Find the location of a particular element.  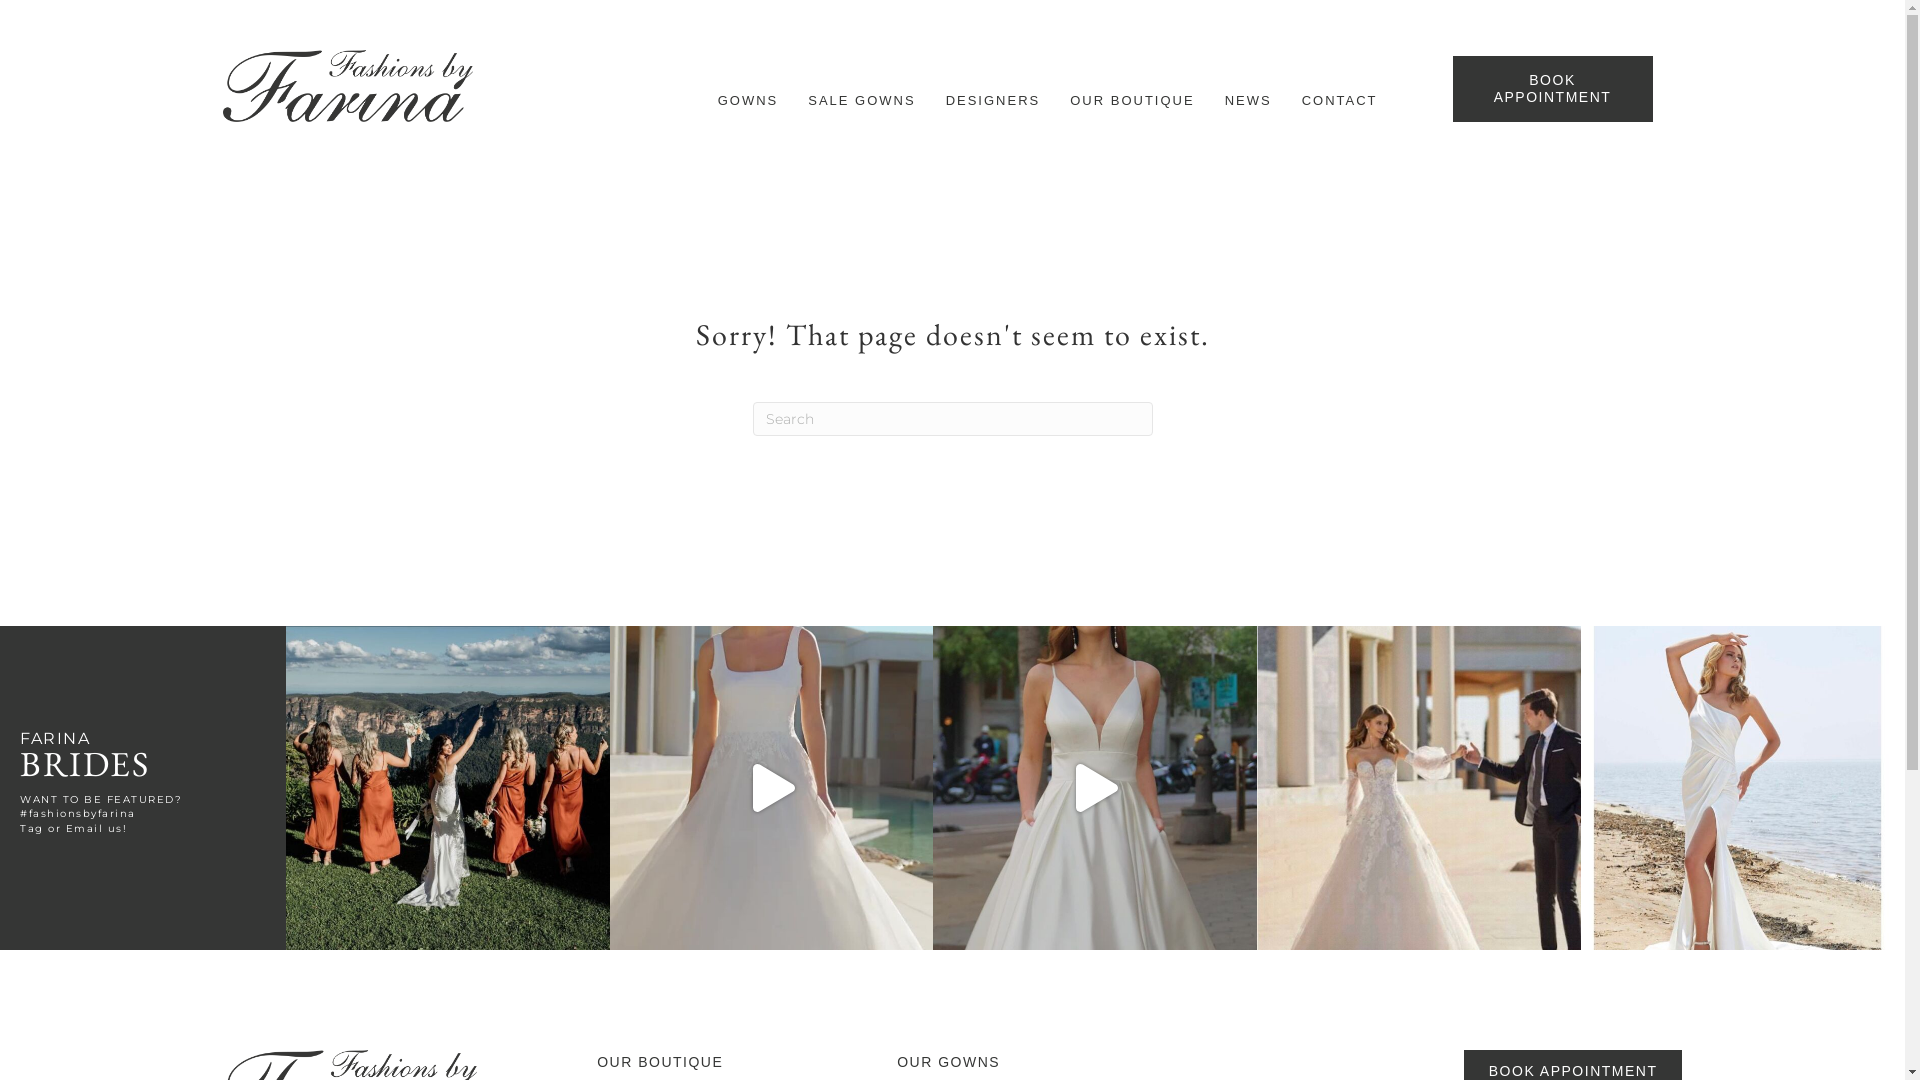

CONTACT is located at coordinates (1340, 100).